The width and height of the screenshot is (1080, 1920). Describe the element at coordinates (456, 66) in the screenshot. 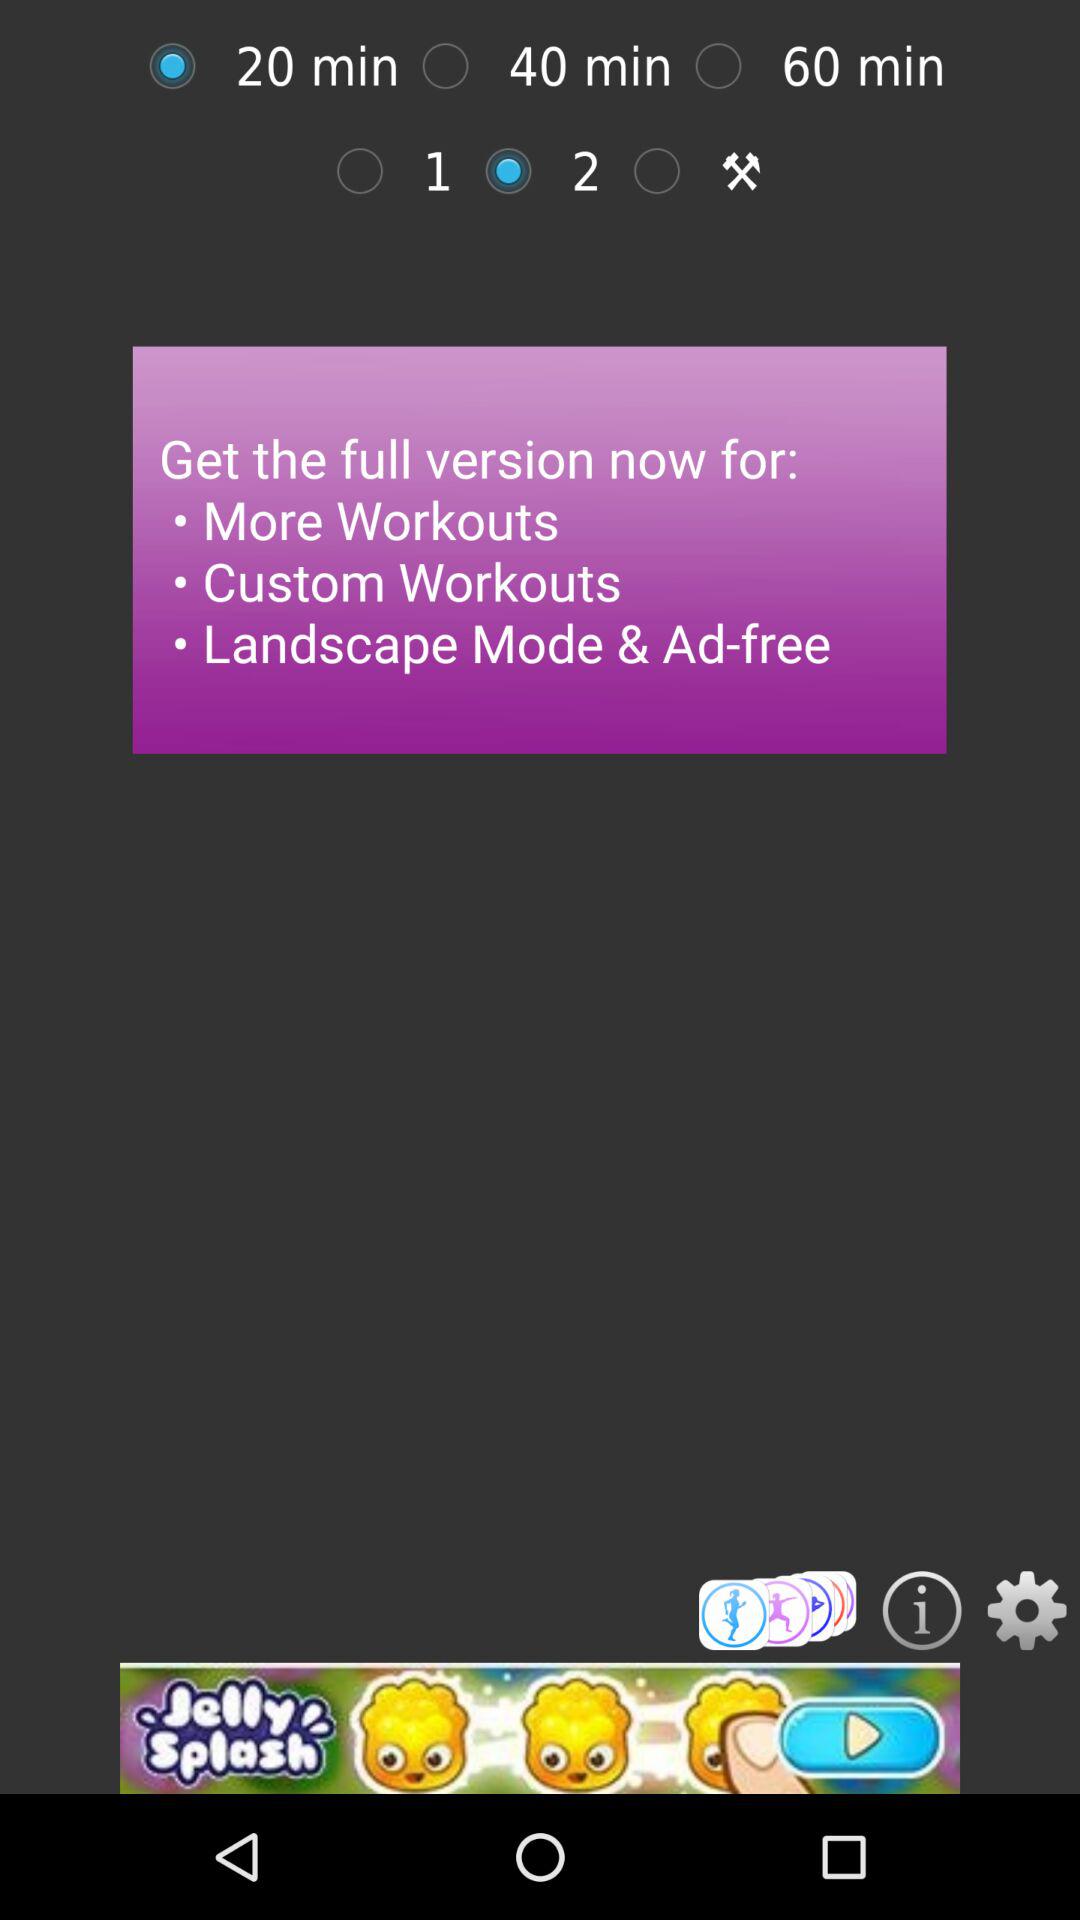

I see `select 40 min workout option` at that location.